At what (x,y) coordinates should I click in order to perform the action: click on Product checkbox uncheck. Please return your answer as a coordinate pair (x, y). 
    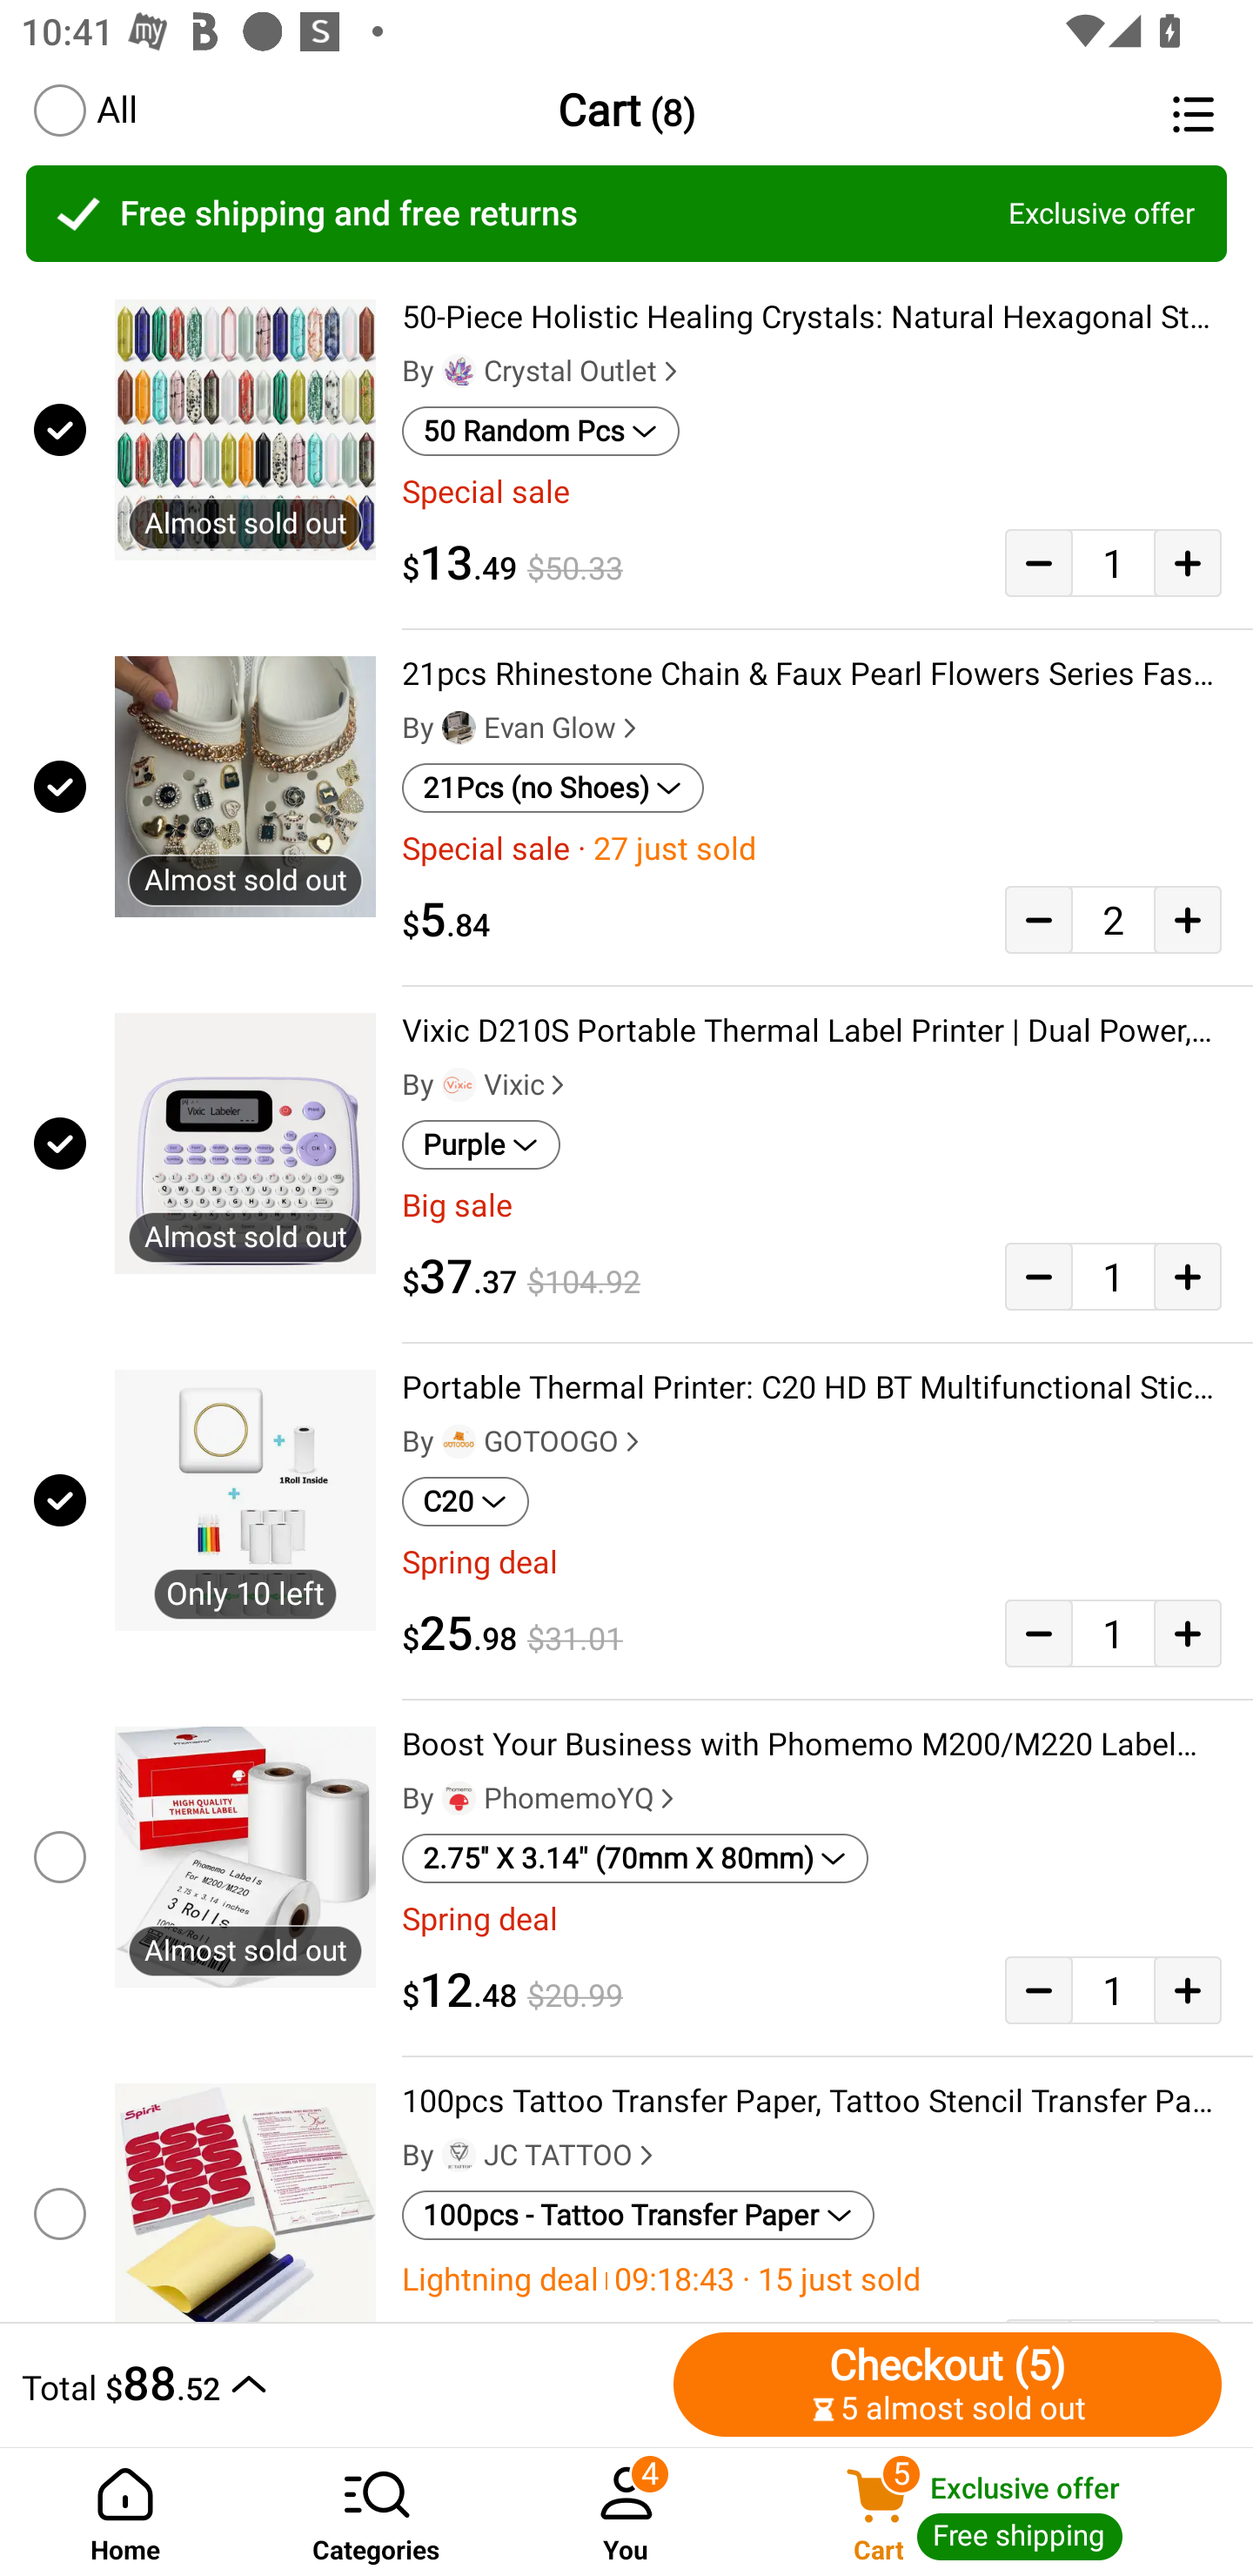
    Looking at the image, I should click on (57, 2209).